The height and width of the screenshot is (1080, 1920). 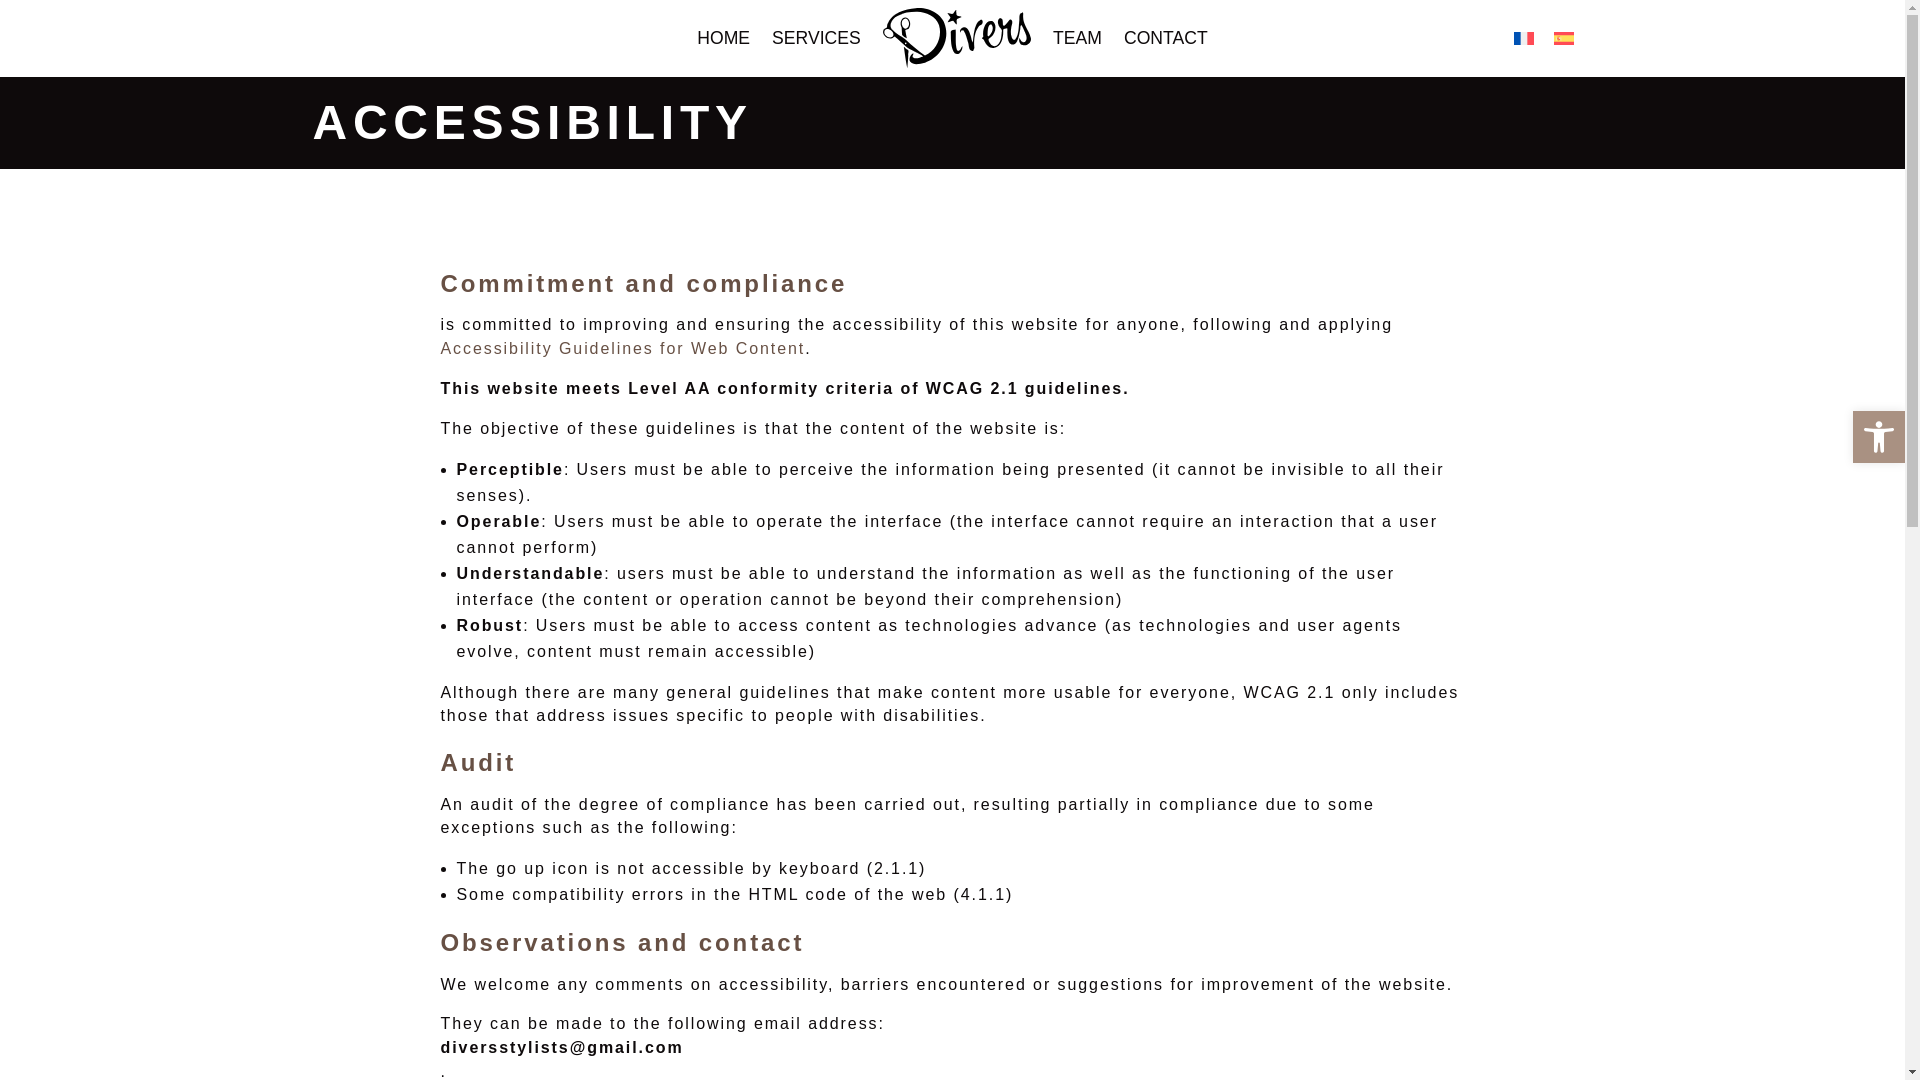 I want to click on Accessibility Tools, so click(x=1878, y=436).